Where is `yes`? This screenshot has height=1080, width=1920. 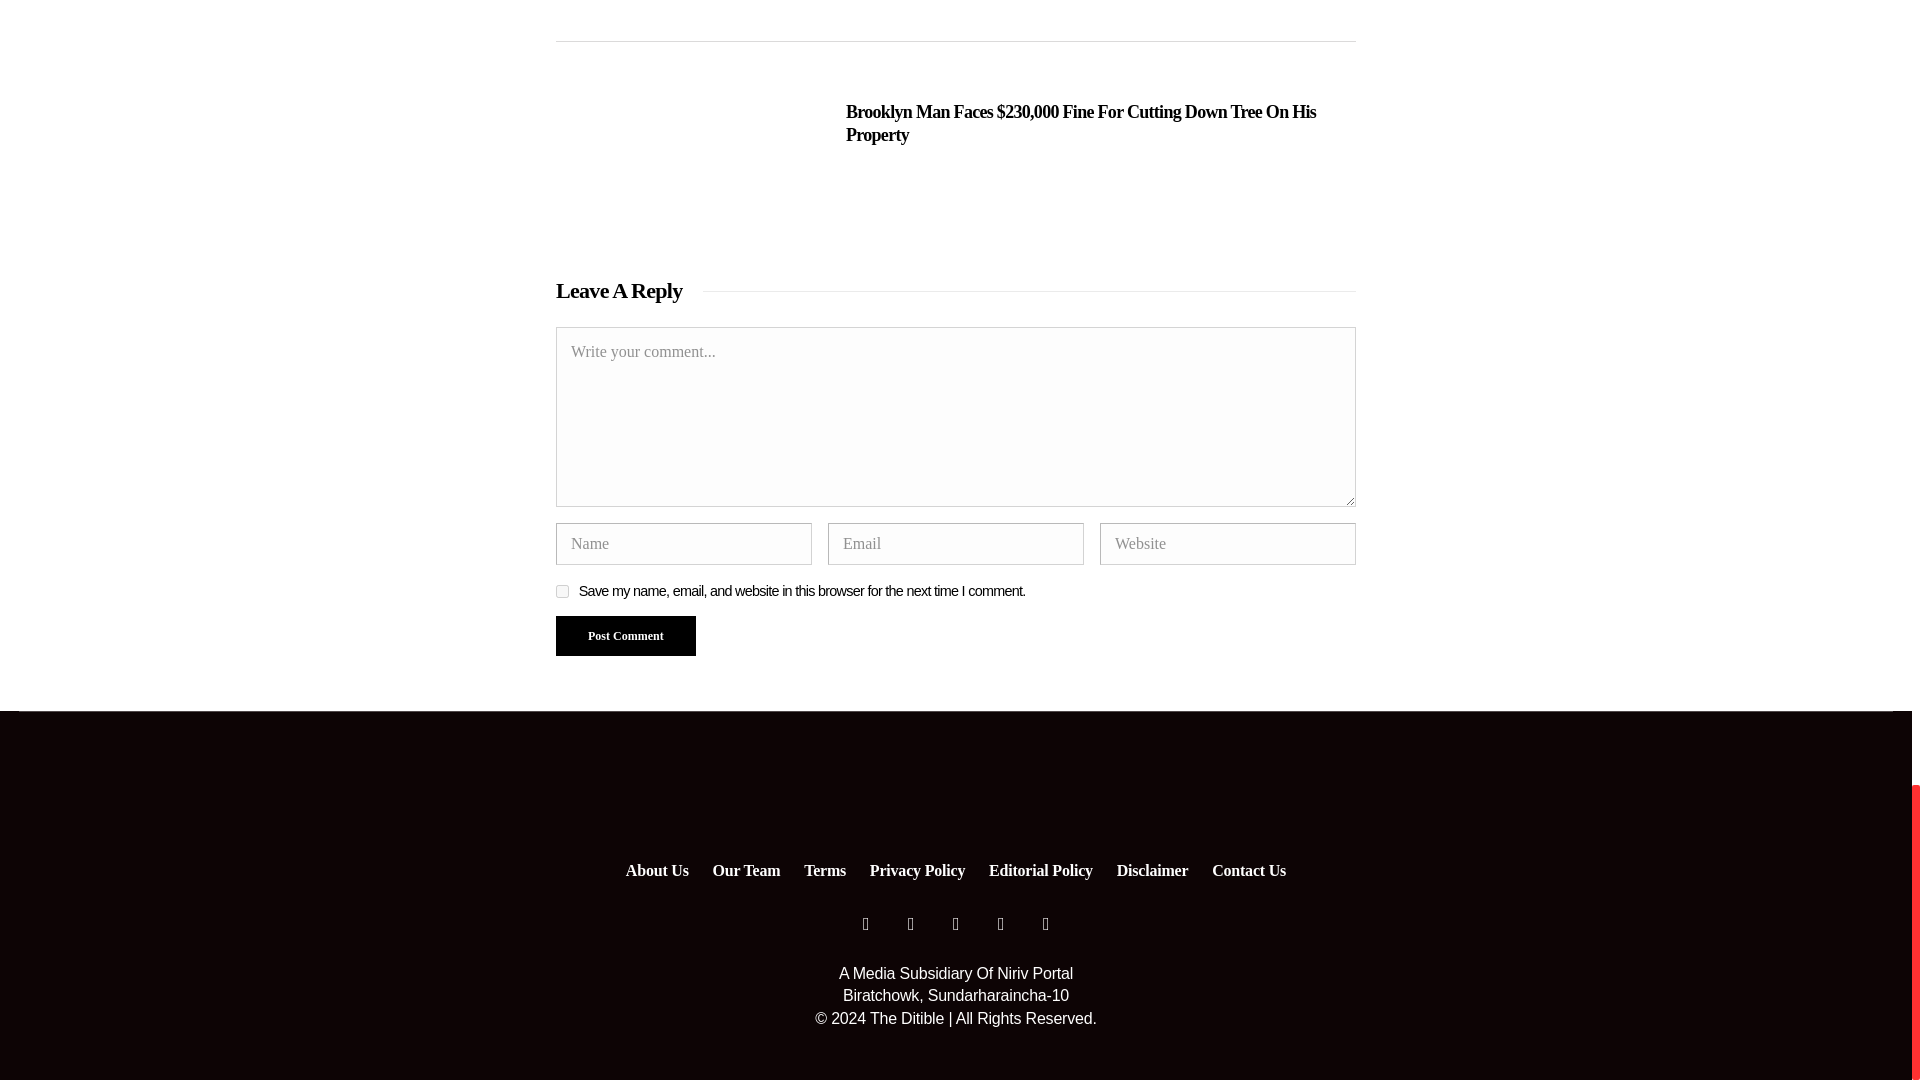
yes is located at coordinates (562, 592).